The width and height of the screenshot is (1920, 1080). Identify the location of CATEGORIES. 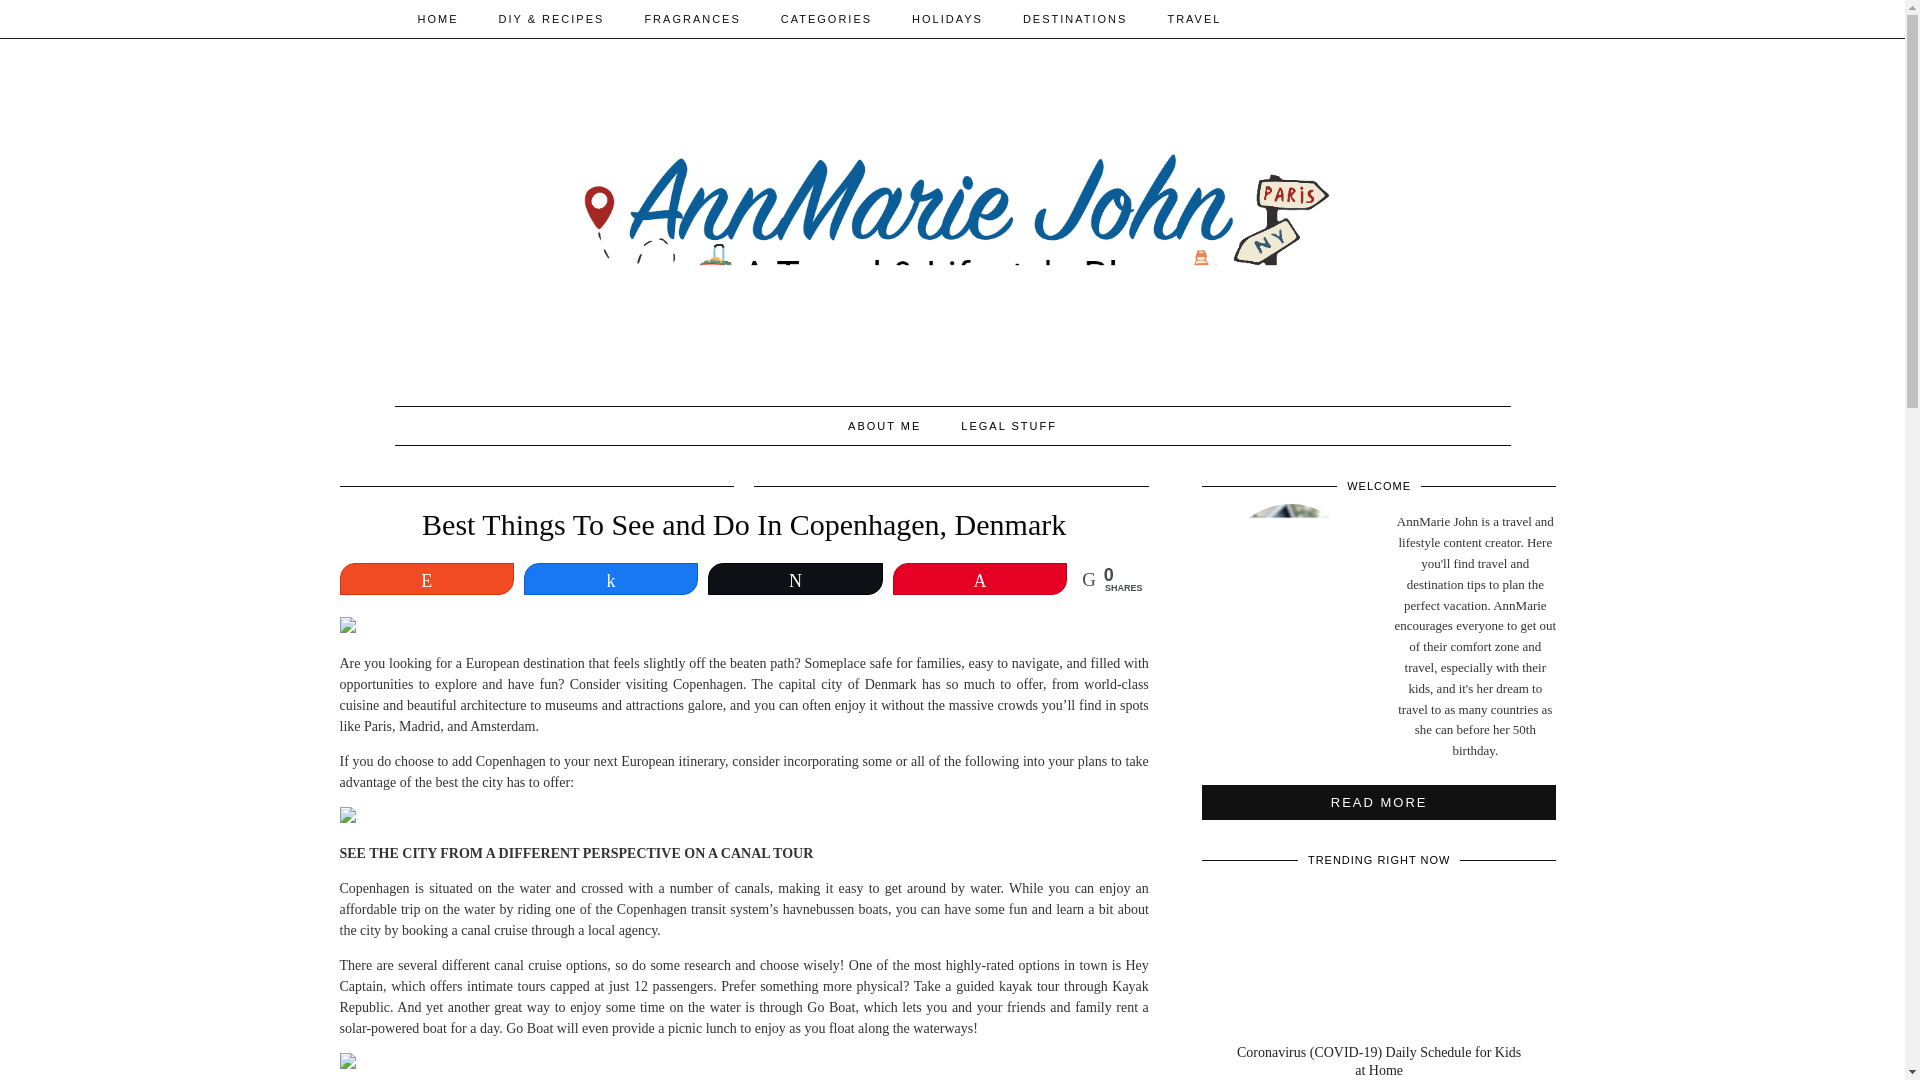
(826, 18).